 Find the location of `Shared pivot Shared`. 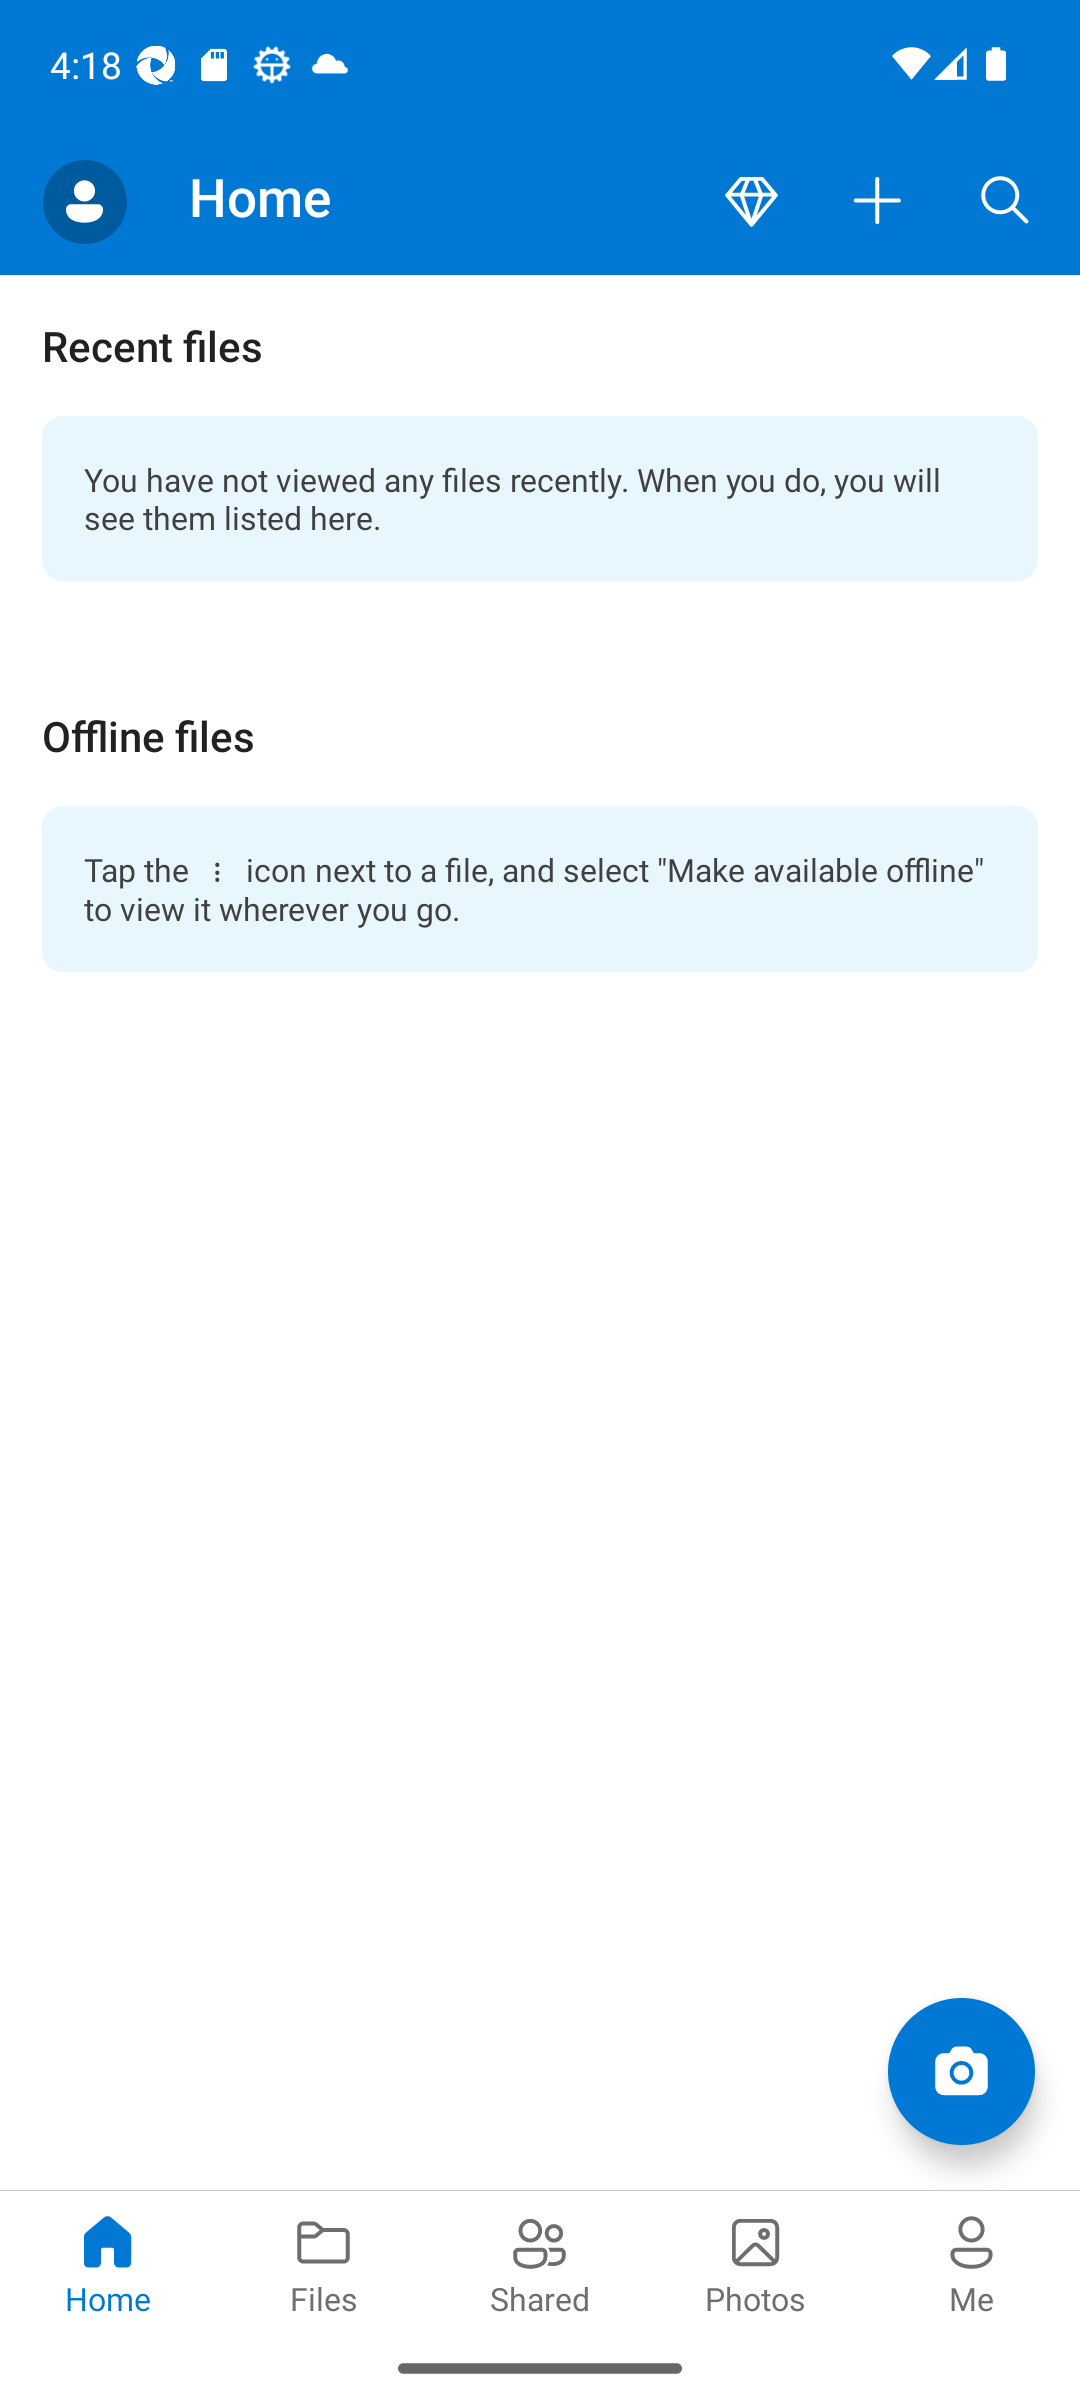

Shared pivot Shared is located at coordinates (540, 2262).